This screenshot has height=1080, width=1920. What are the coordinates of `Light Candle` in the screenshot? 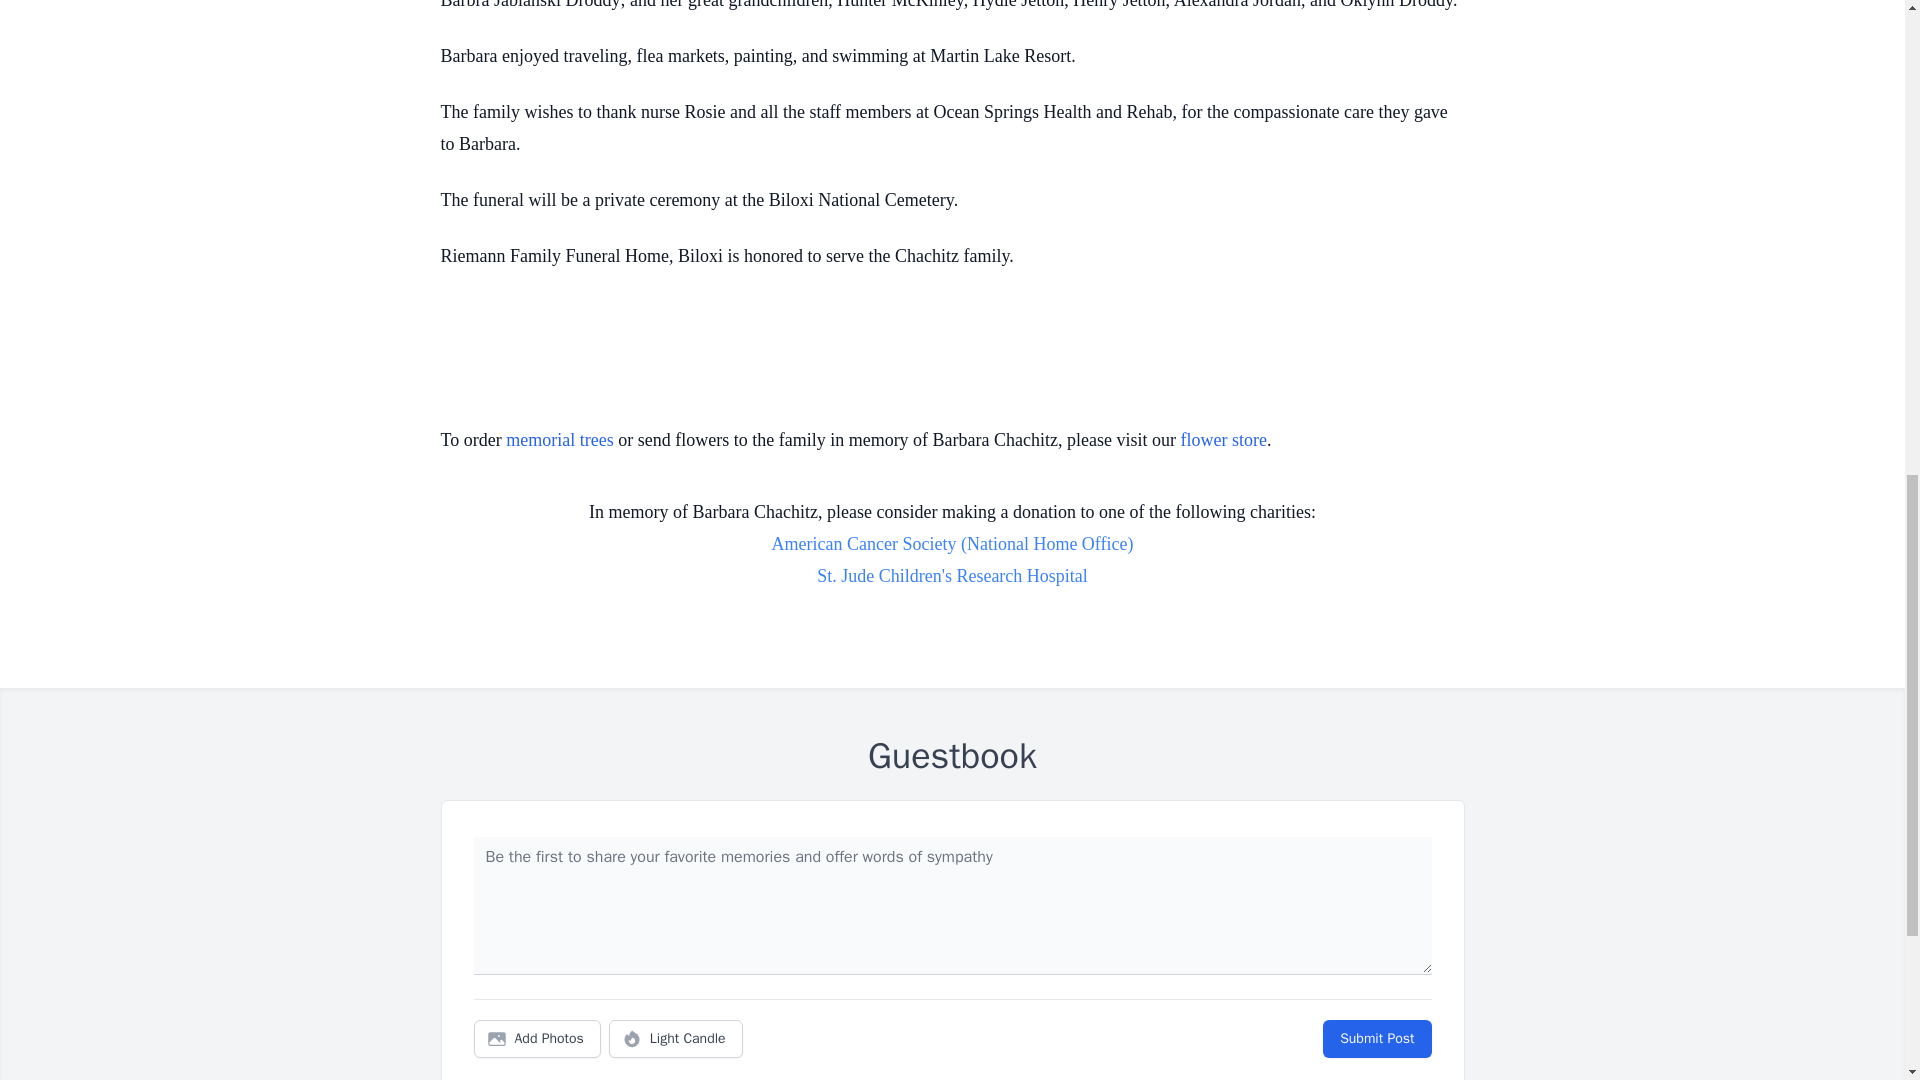 It's located at (676, 1038).